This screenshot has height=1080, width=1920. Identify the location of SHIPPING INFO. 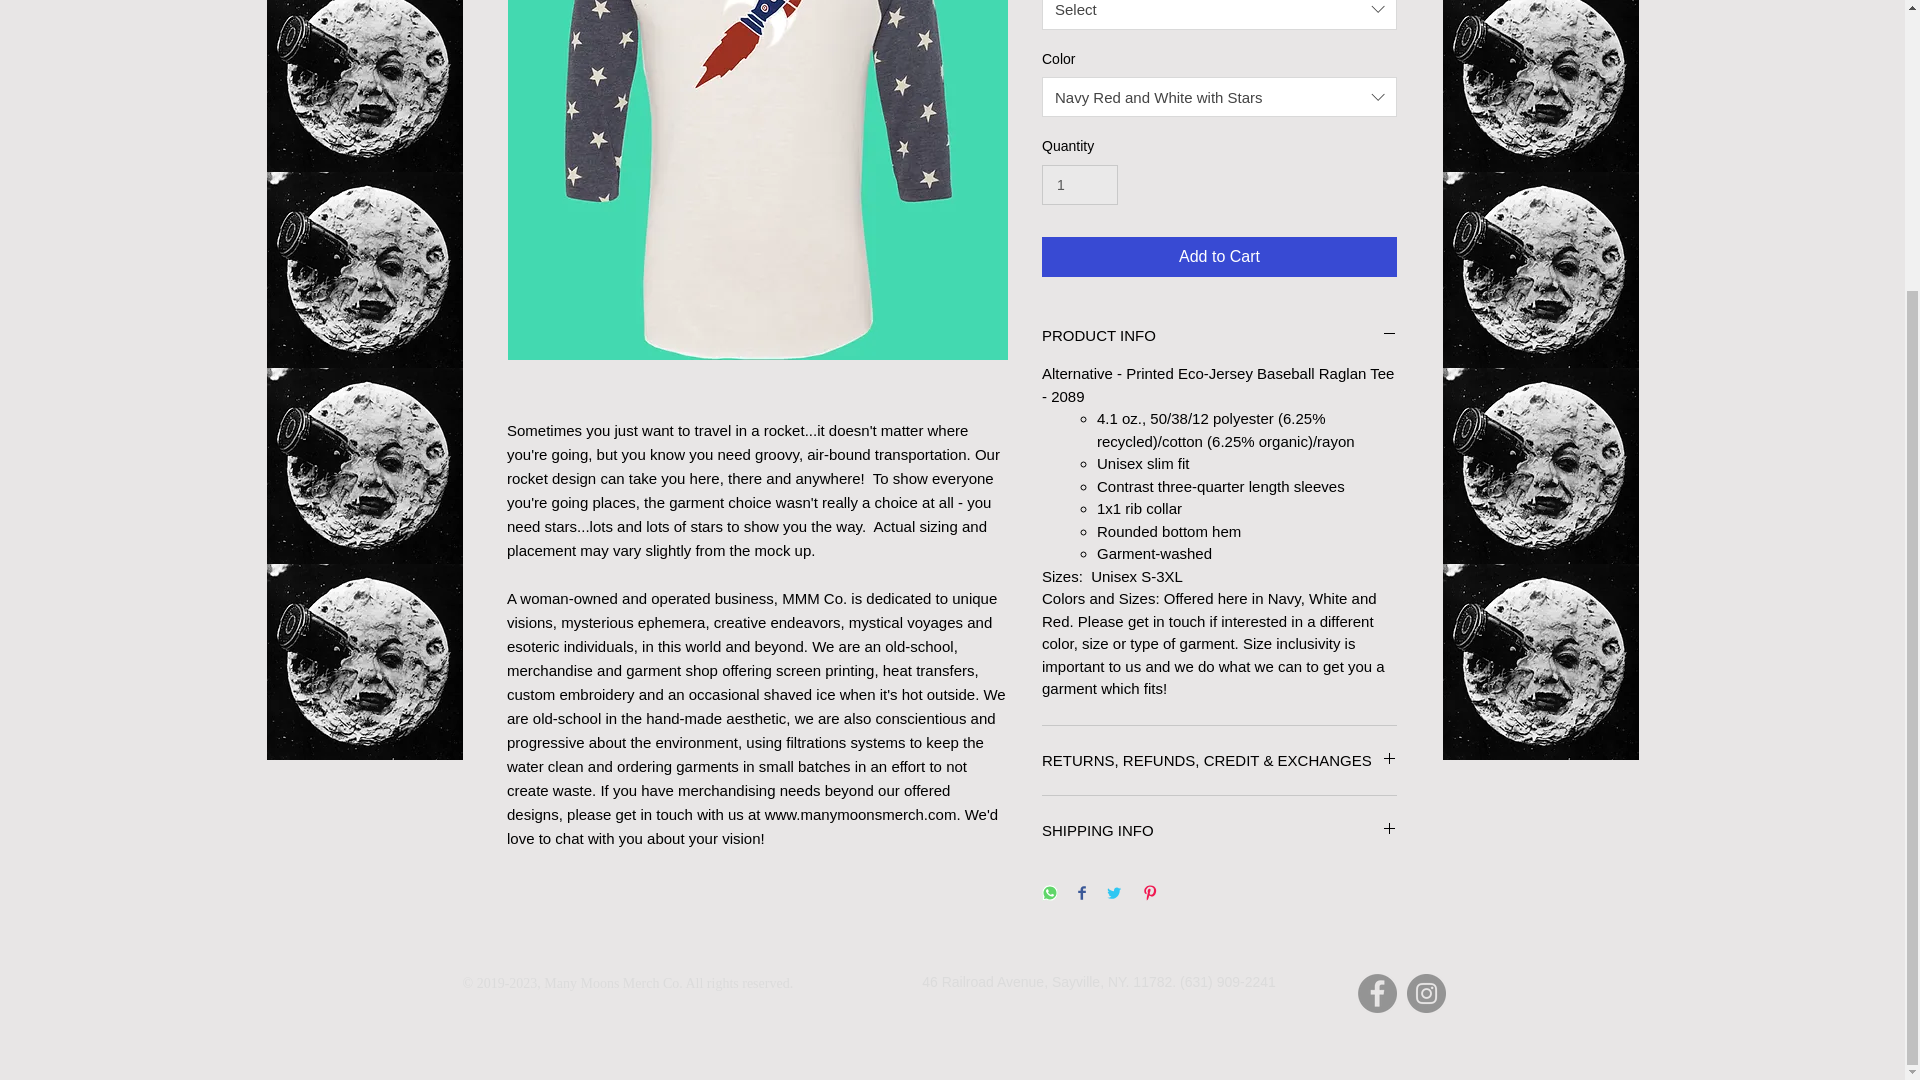
(1220, 830).